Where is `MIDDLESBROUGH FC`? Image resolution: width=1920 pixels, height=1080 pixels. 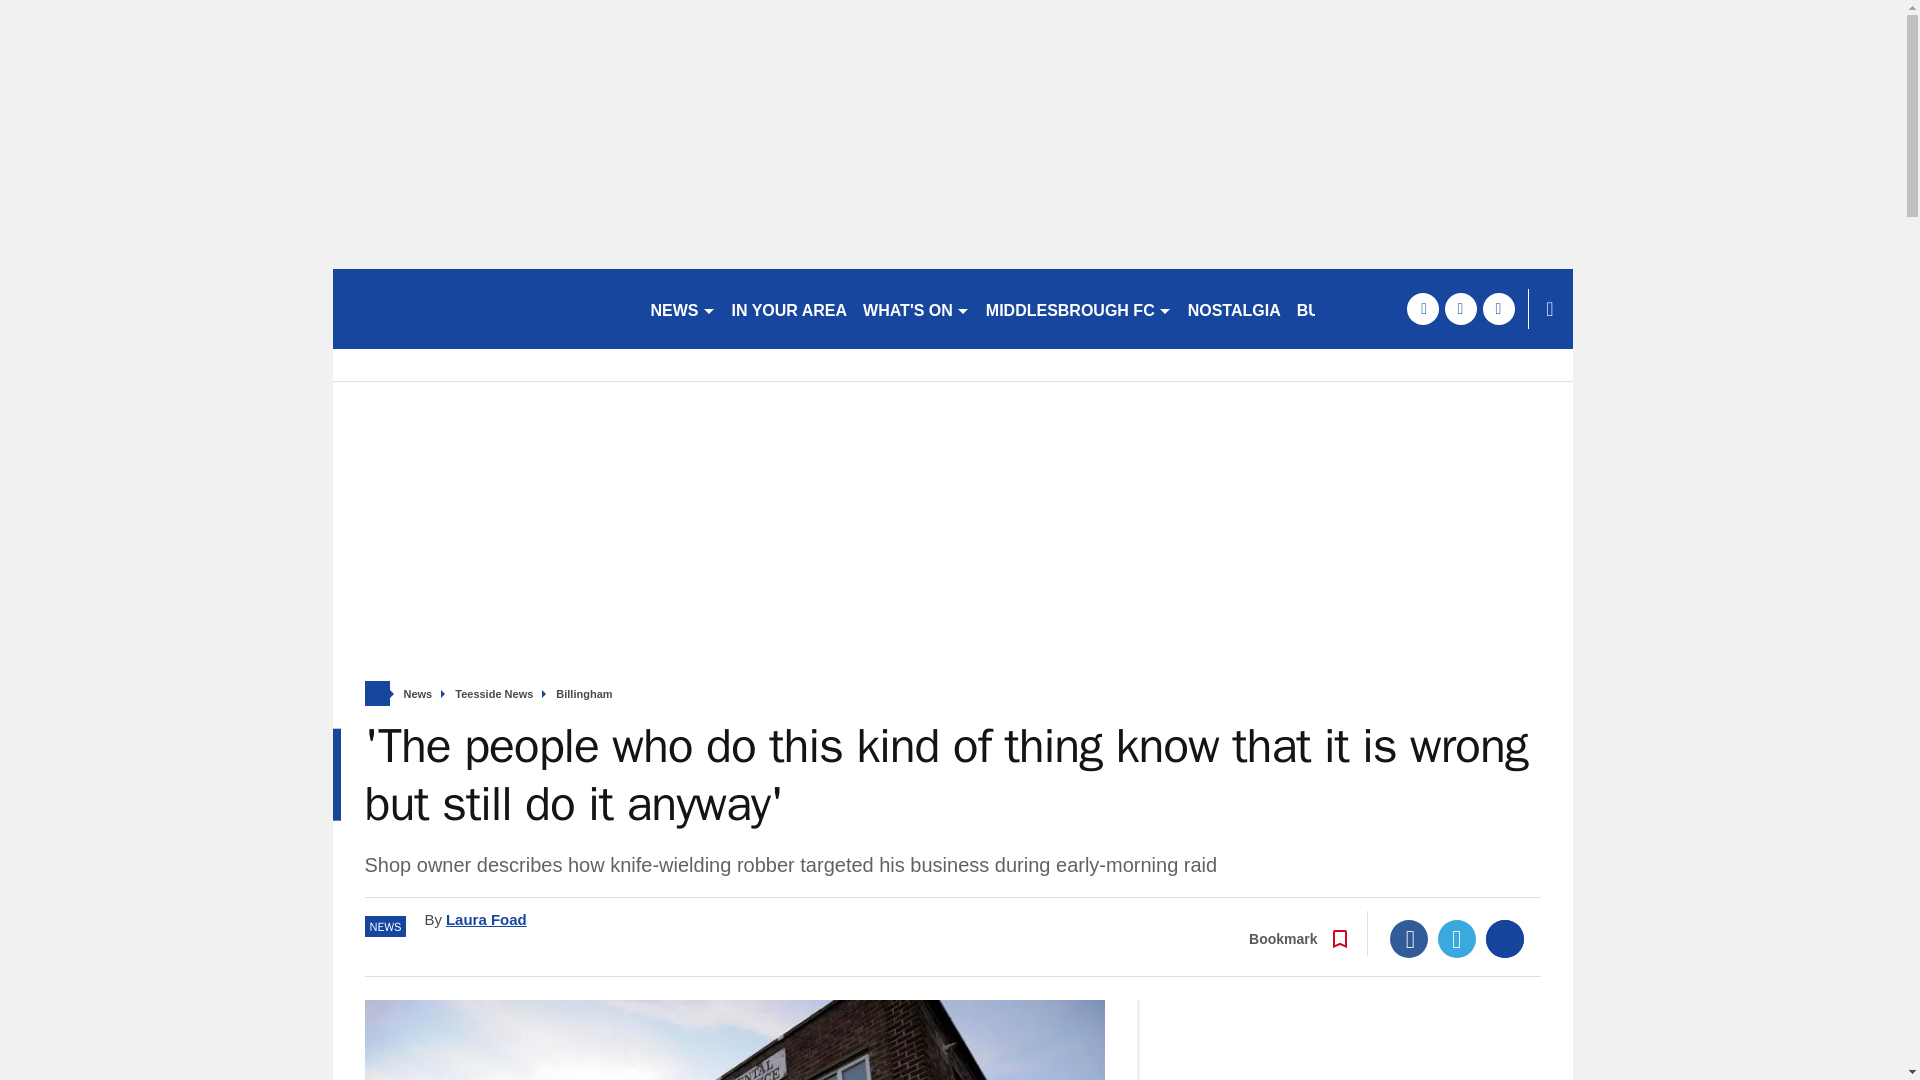
MIDDLESBROUGH FC is located at coordinates (1078, 308).